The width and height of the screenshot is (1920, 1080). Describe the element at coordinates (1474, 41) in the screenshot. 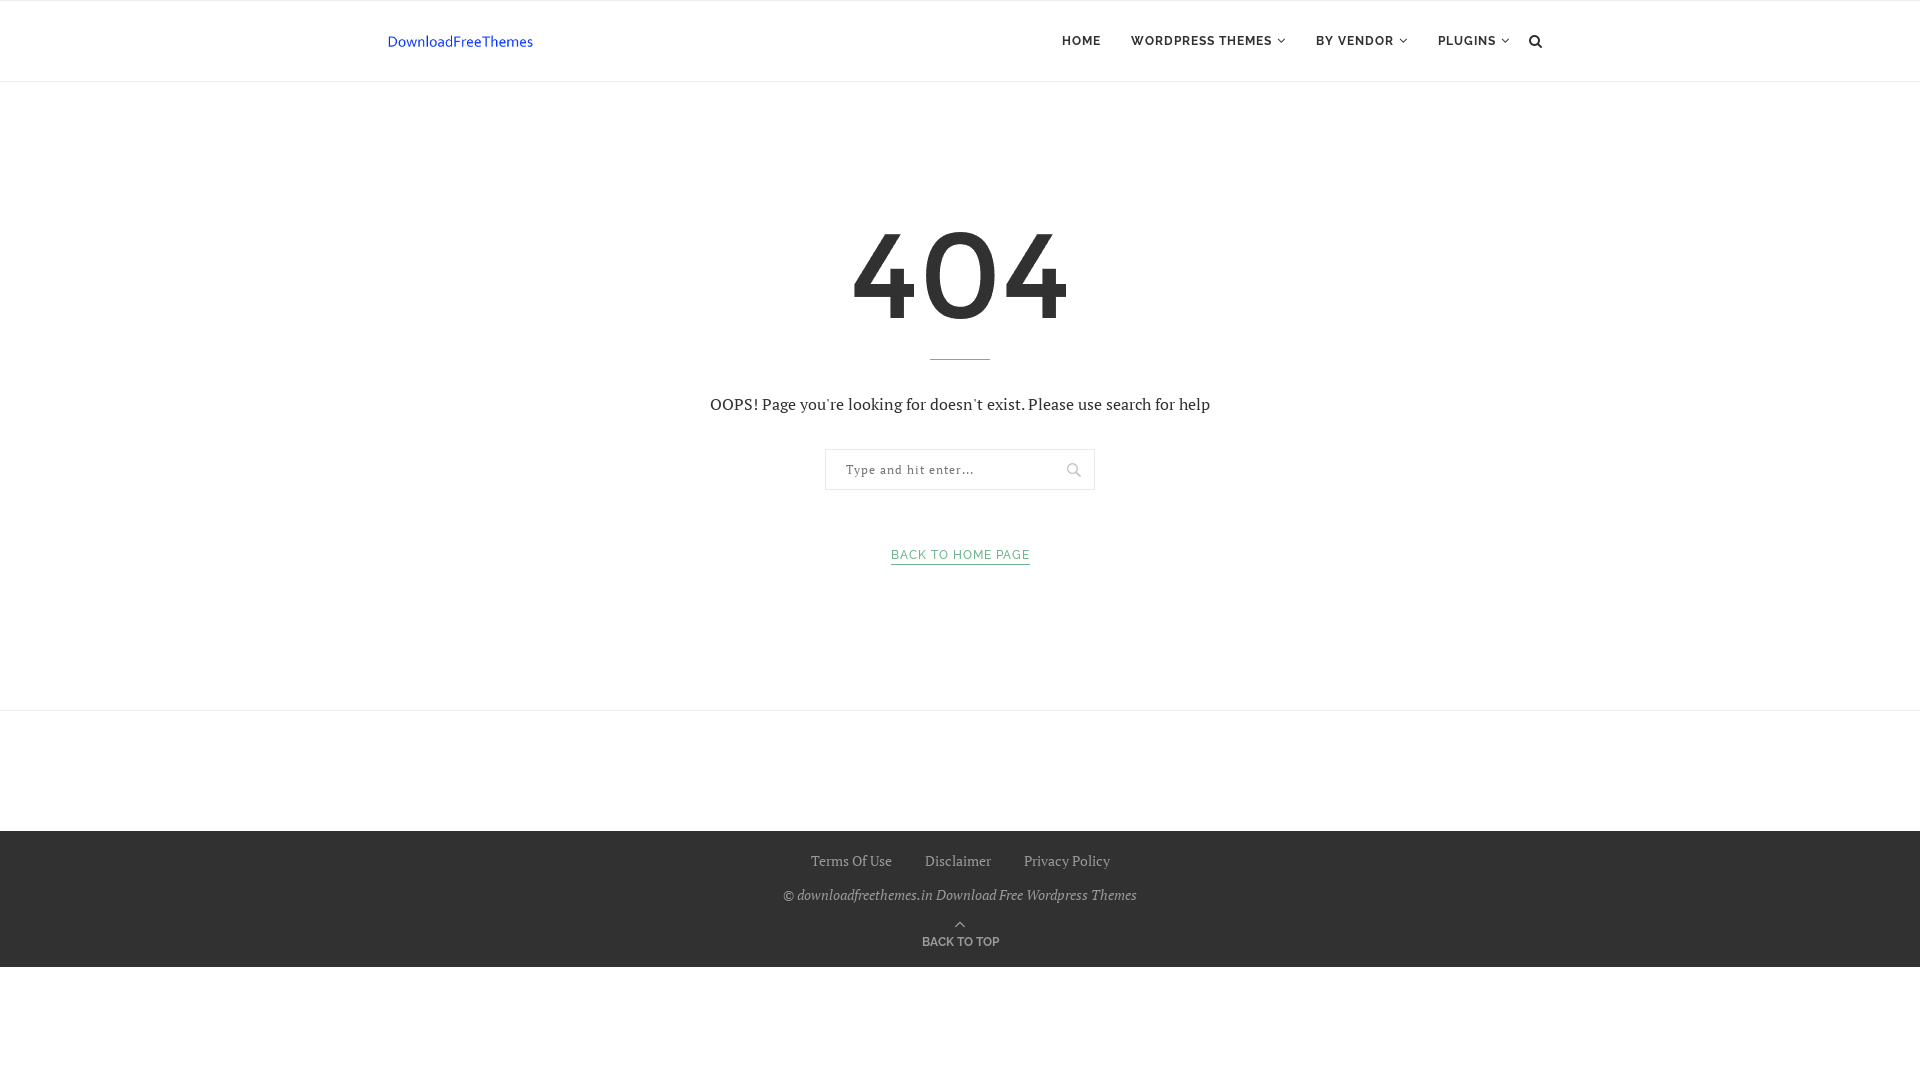

I see `PLUGINS` at that location.